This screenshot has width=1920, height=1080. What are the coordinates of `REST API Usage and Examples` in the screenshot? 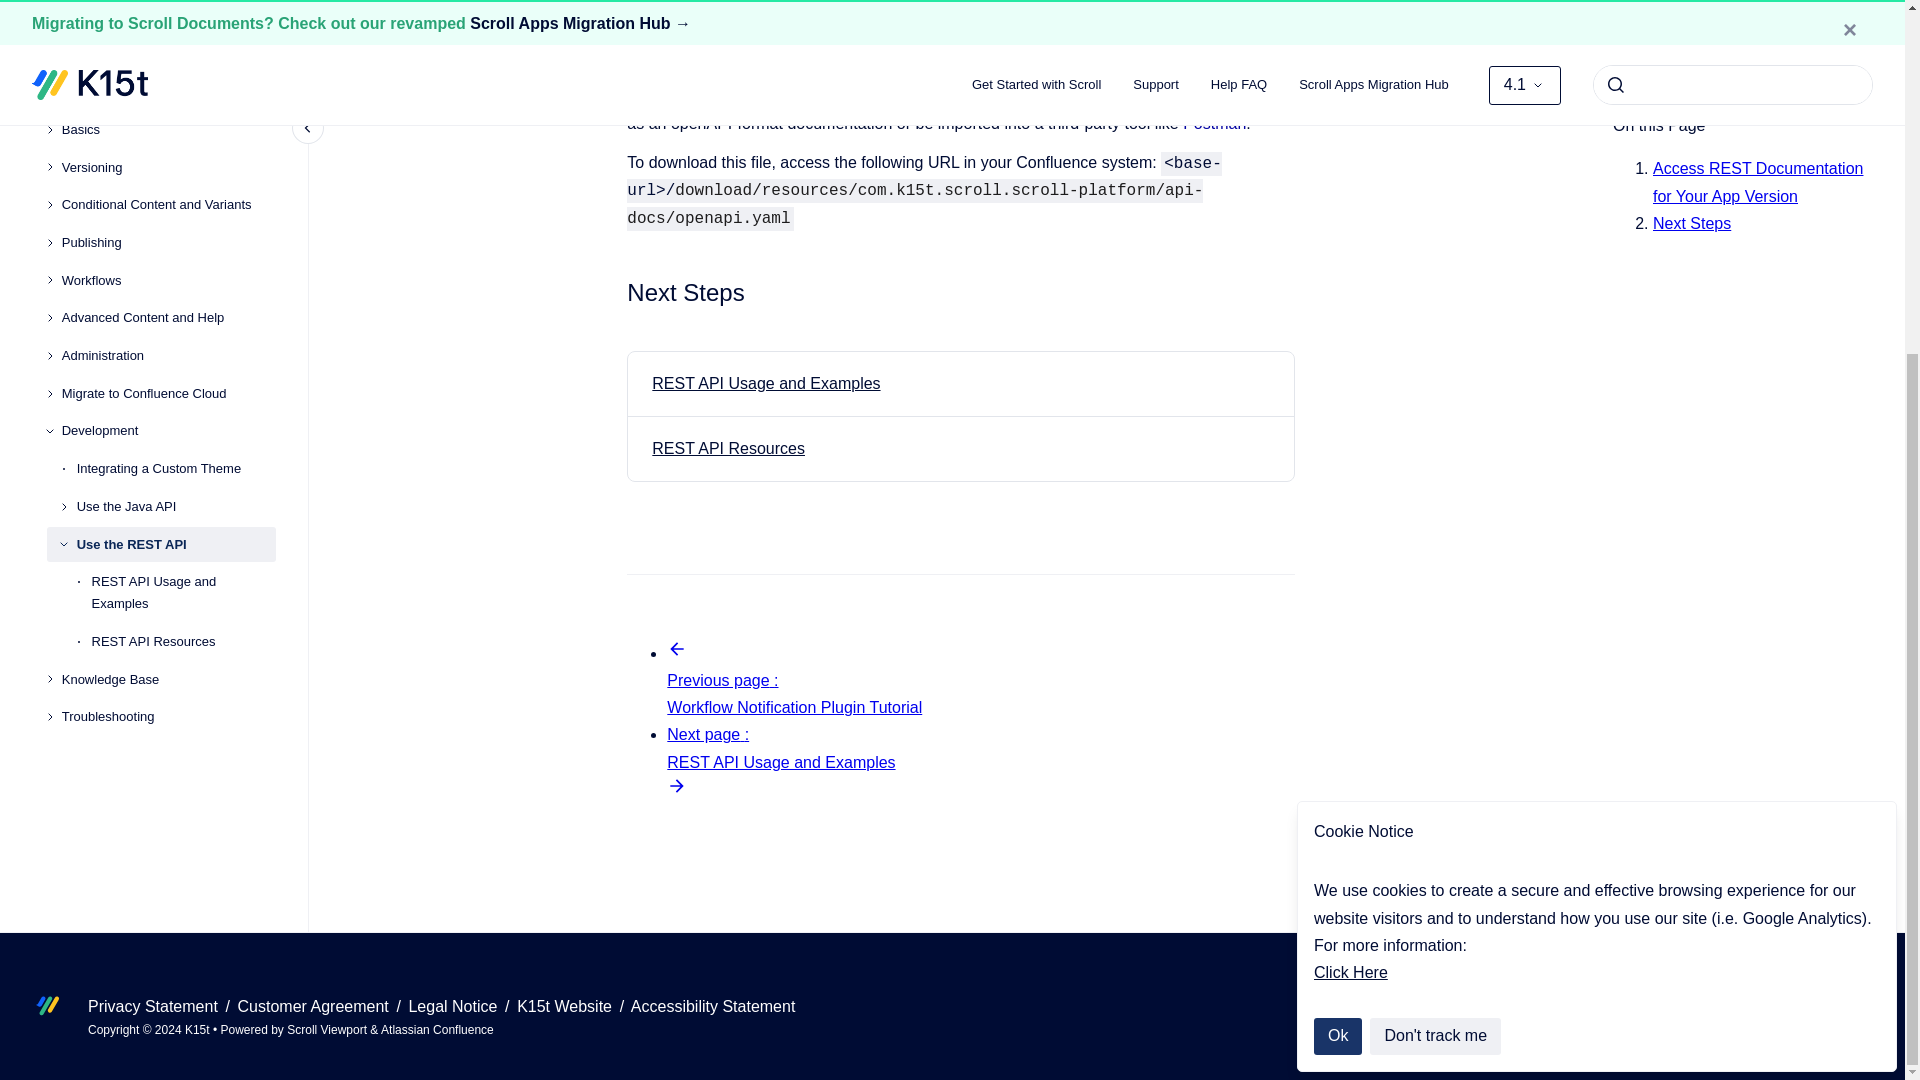 It's located at (184, 125).